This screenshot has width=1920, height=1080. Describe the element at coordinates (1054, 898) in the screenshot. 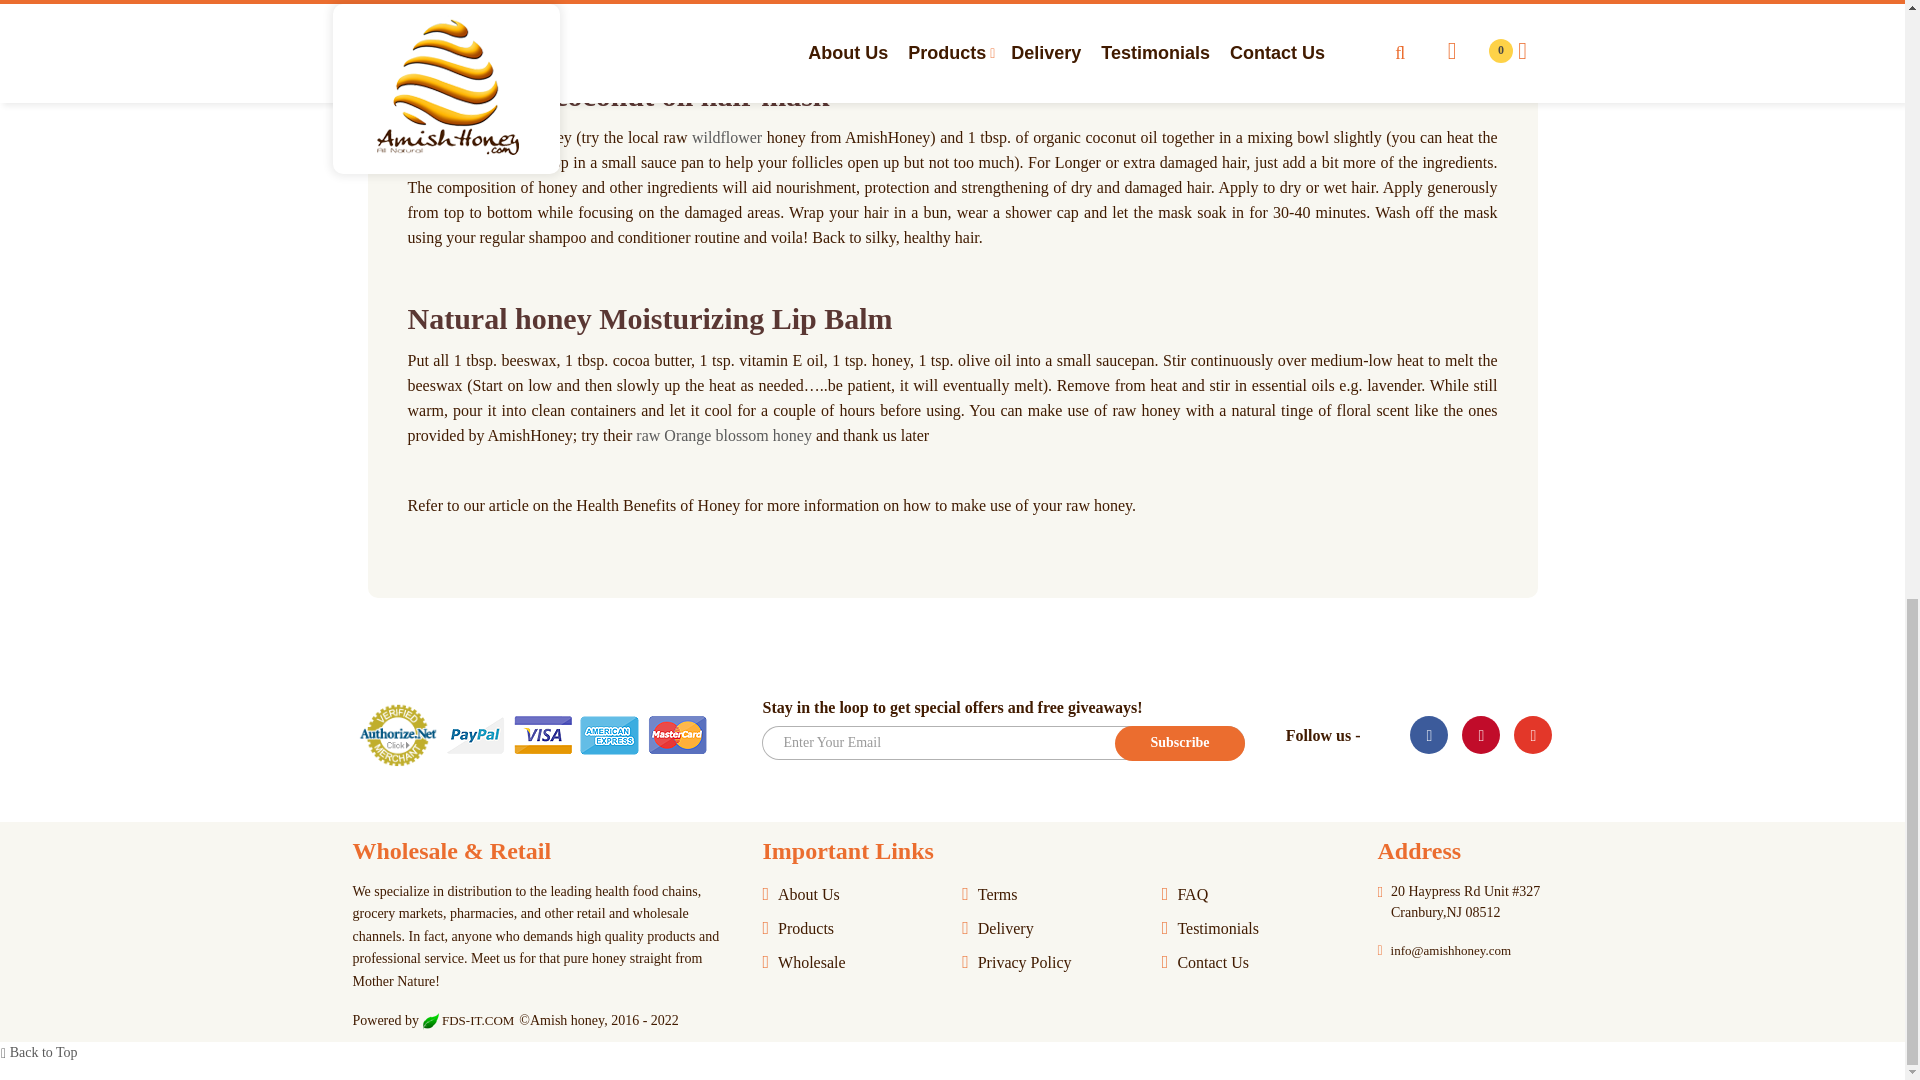

I see `Terms` at that location.